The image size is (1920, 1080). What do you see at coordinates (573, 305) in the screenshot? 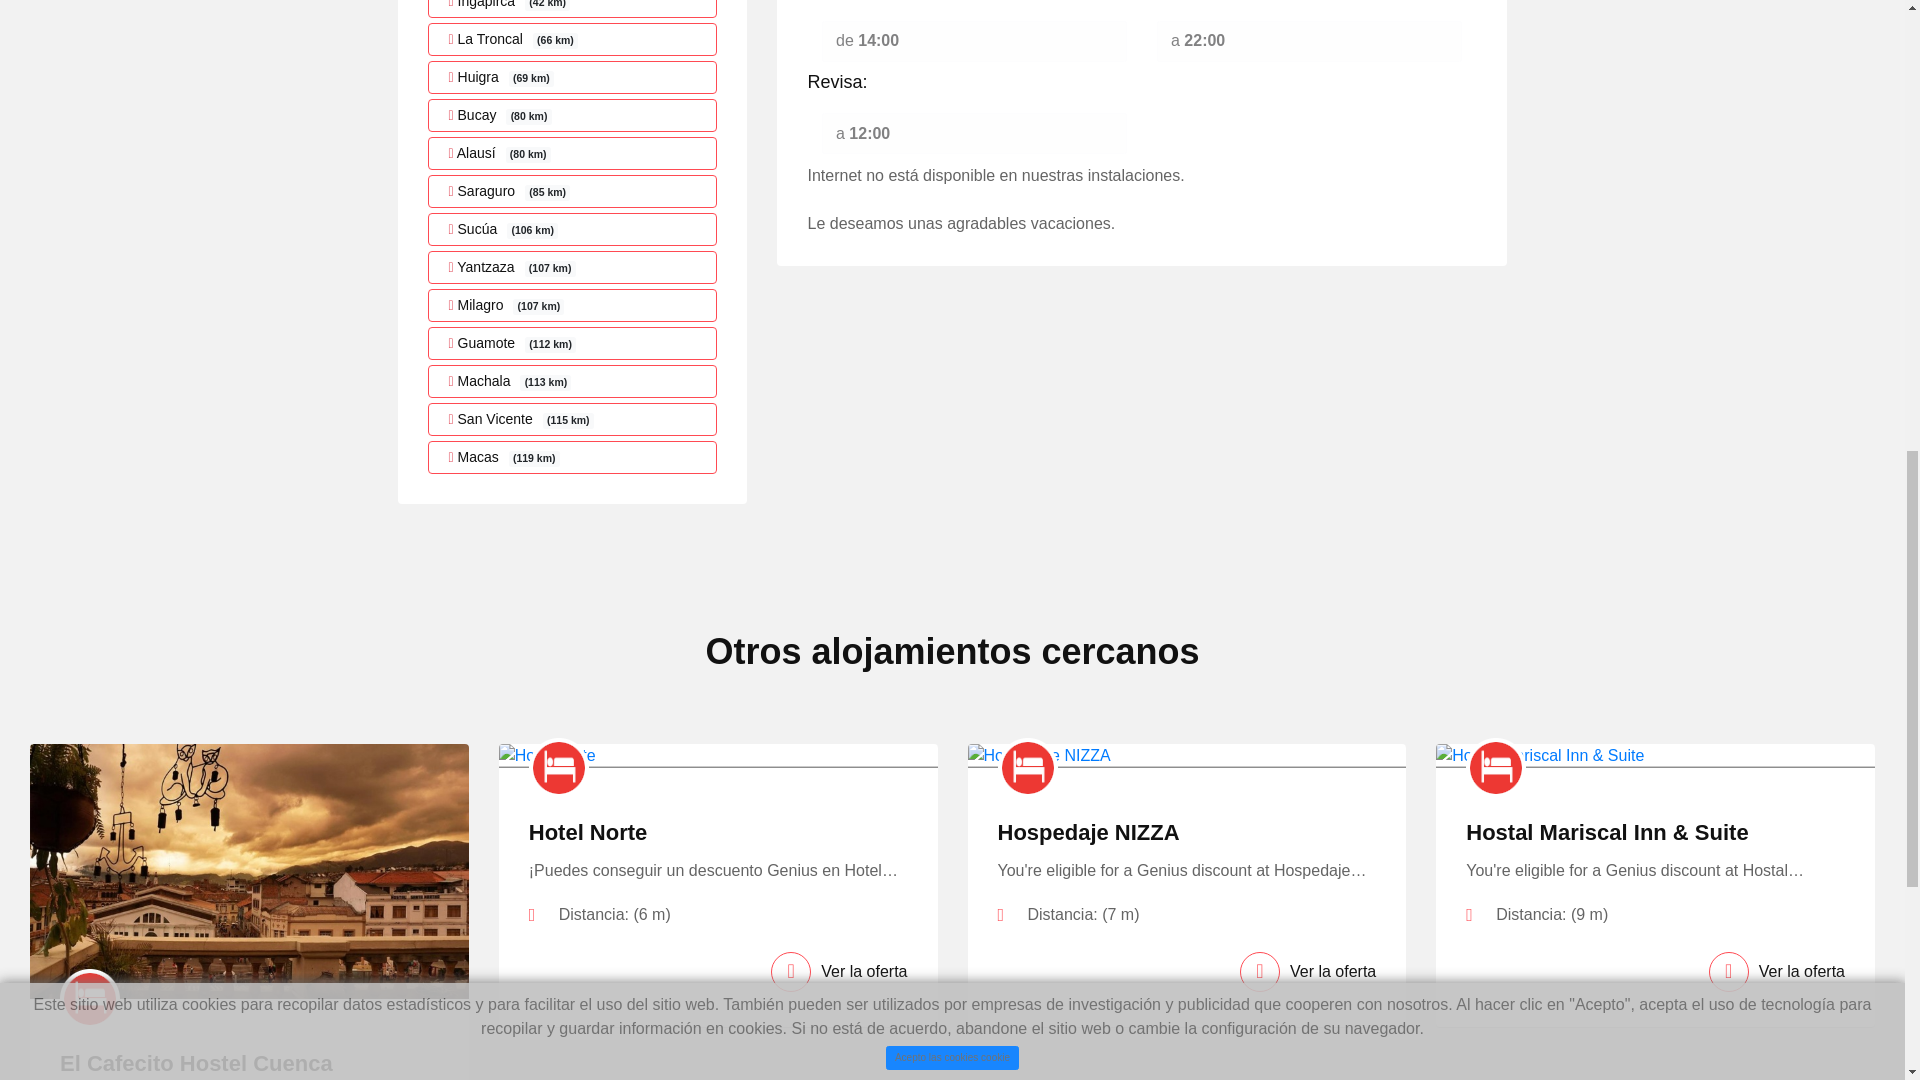
I see `Alojamiento Milagro` at bounding box center [573, 305].